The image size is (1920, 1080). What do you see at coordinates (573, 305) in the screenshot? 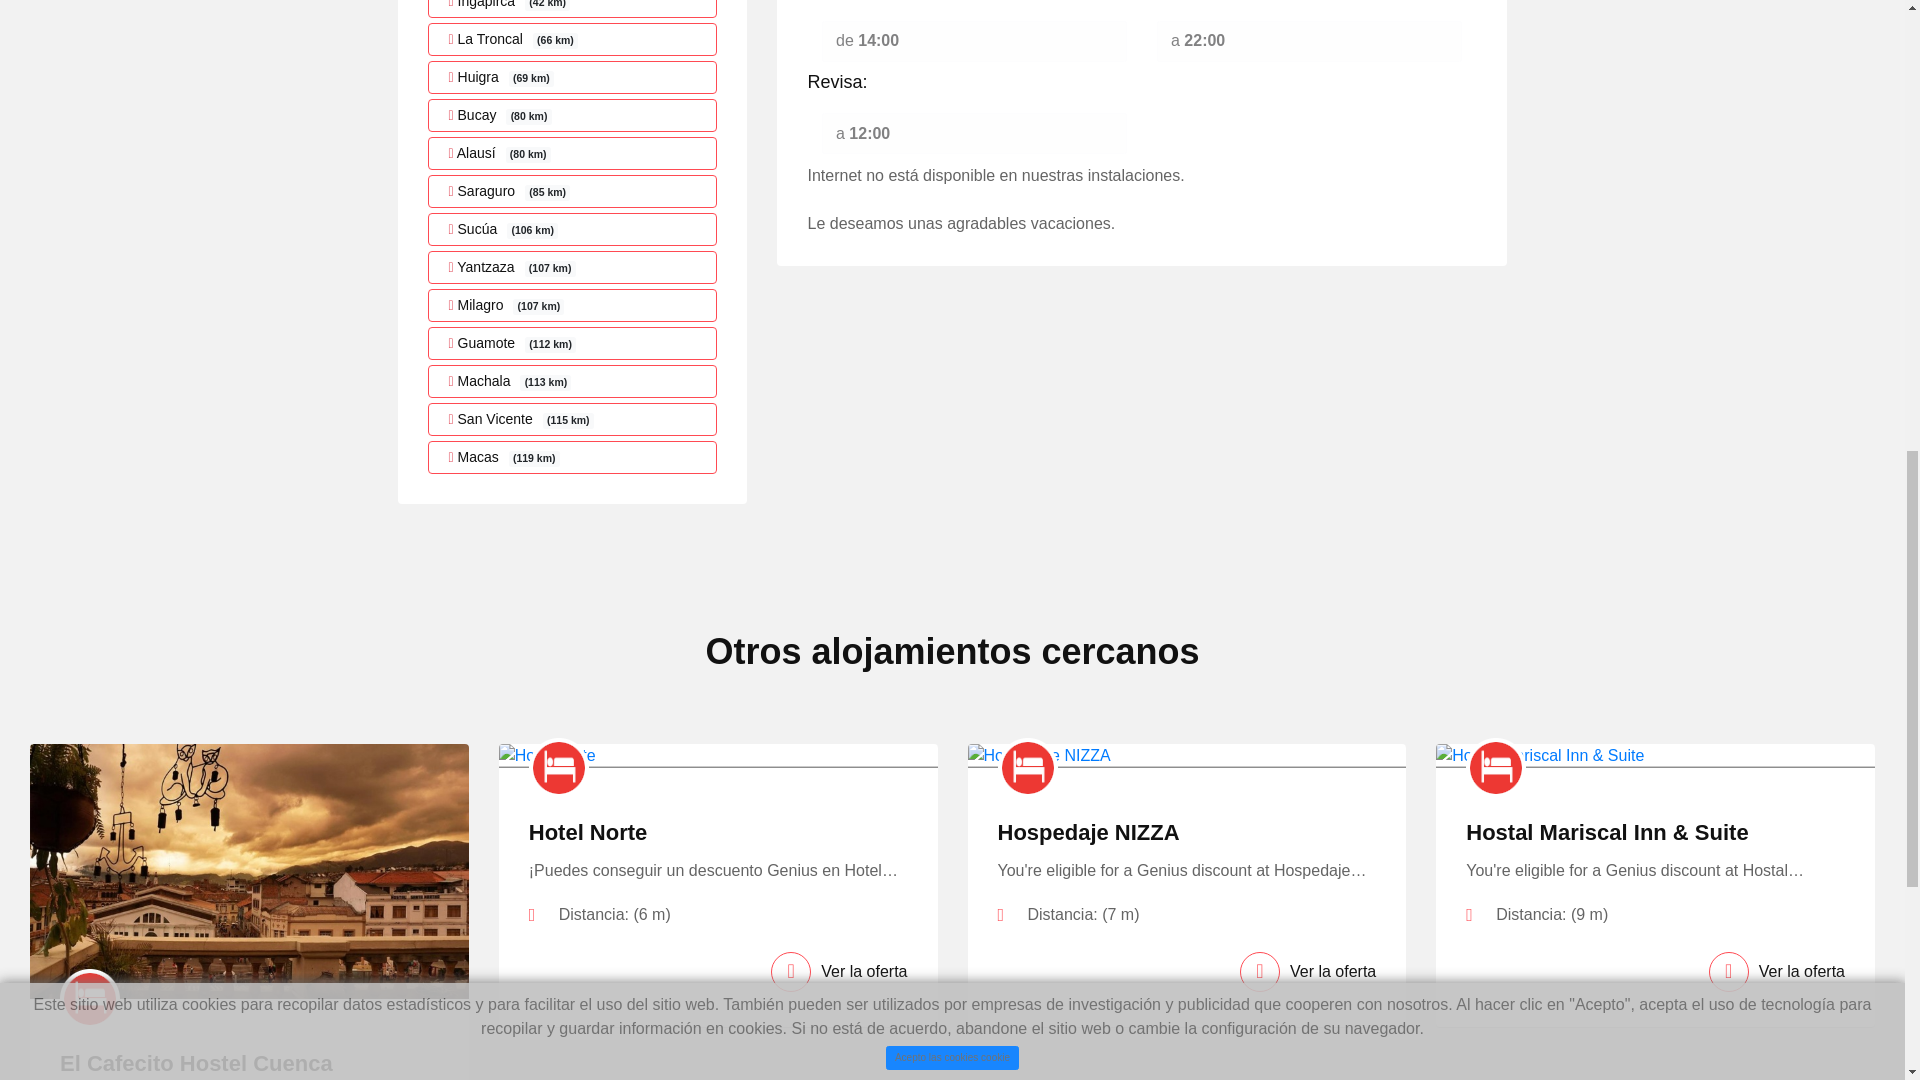
I see `Alojamiento Milagro` at bounding box center [573, 305].